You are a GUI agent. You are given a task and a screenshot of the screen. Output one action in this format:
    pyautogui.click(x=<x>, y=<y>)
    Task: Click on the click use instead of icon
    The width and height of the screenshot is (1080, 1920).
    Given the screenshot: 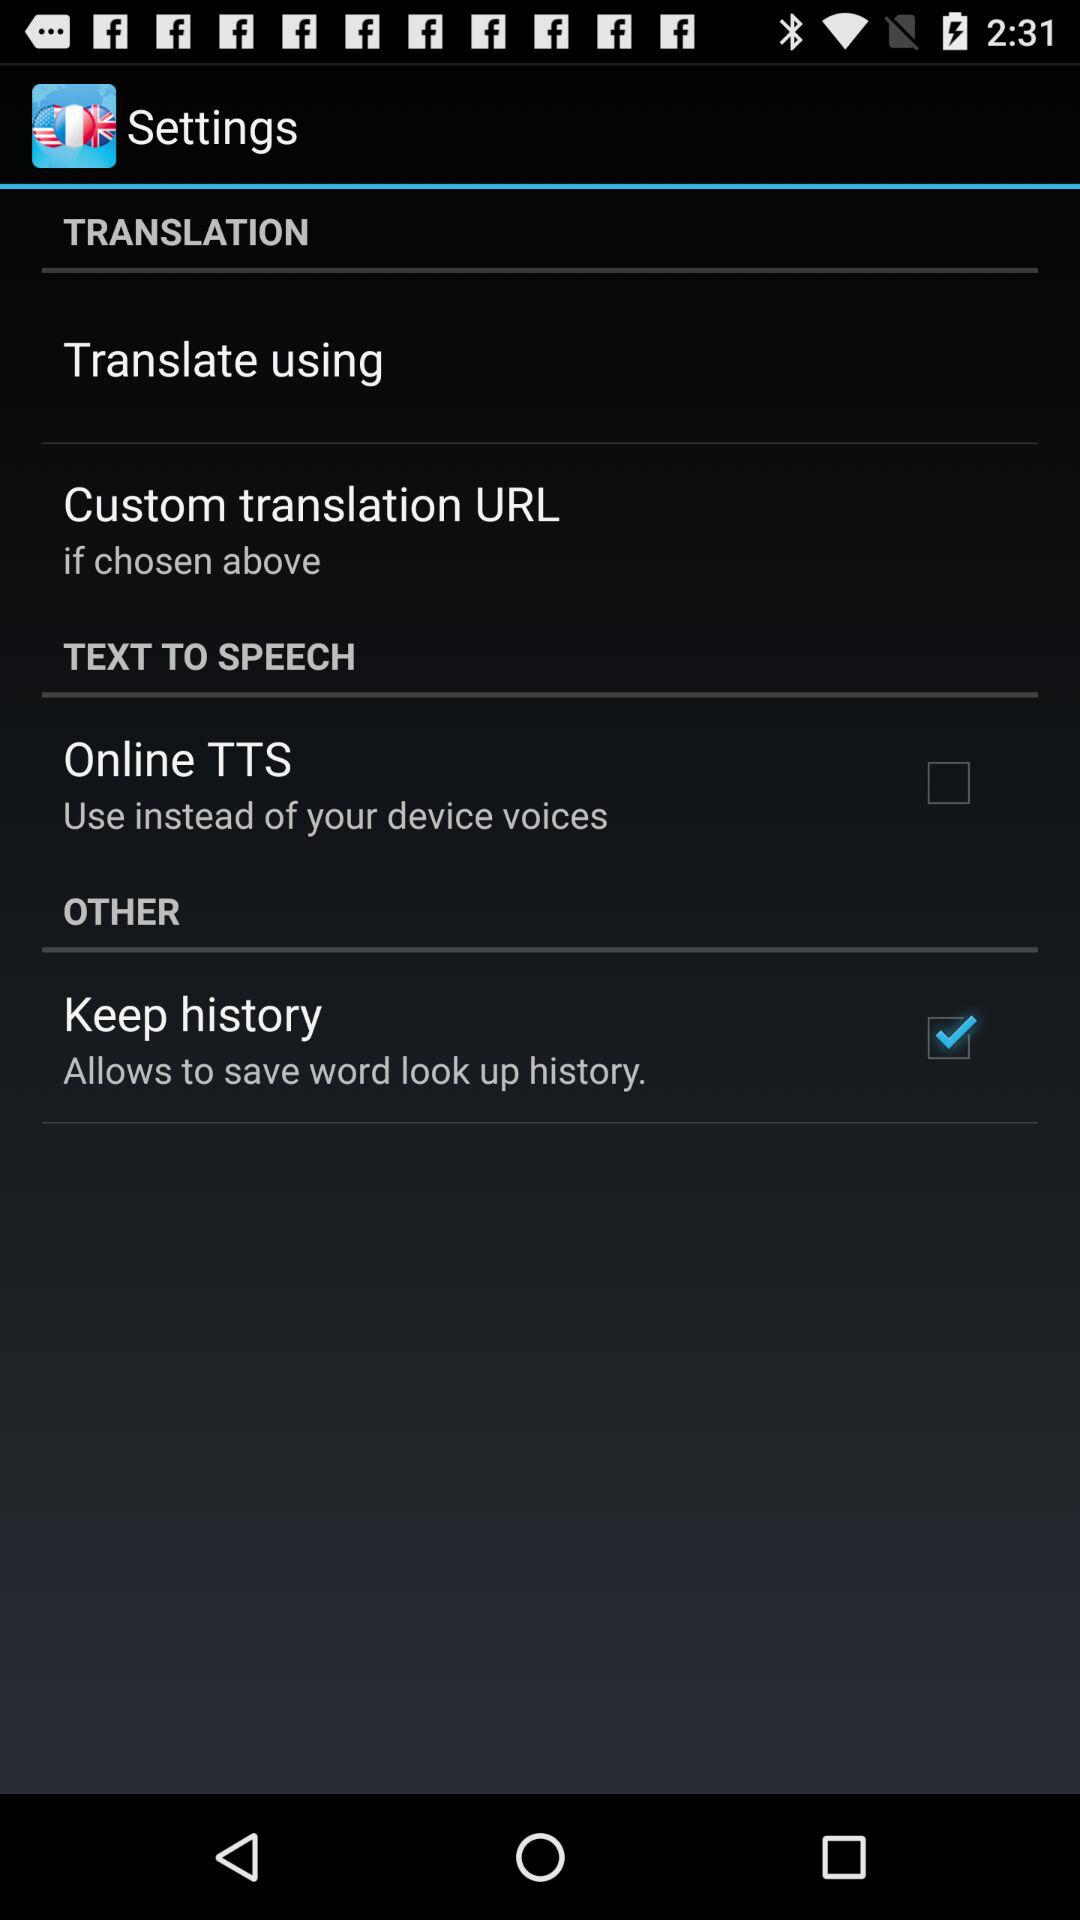 What is the action you would take?
    pyautogui.click(x=336, y=814)
    